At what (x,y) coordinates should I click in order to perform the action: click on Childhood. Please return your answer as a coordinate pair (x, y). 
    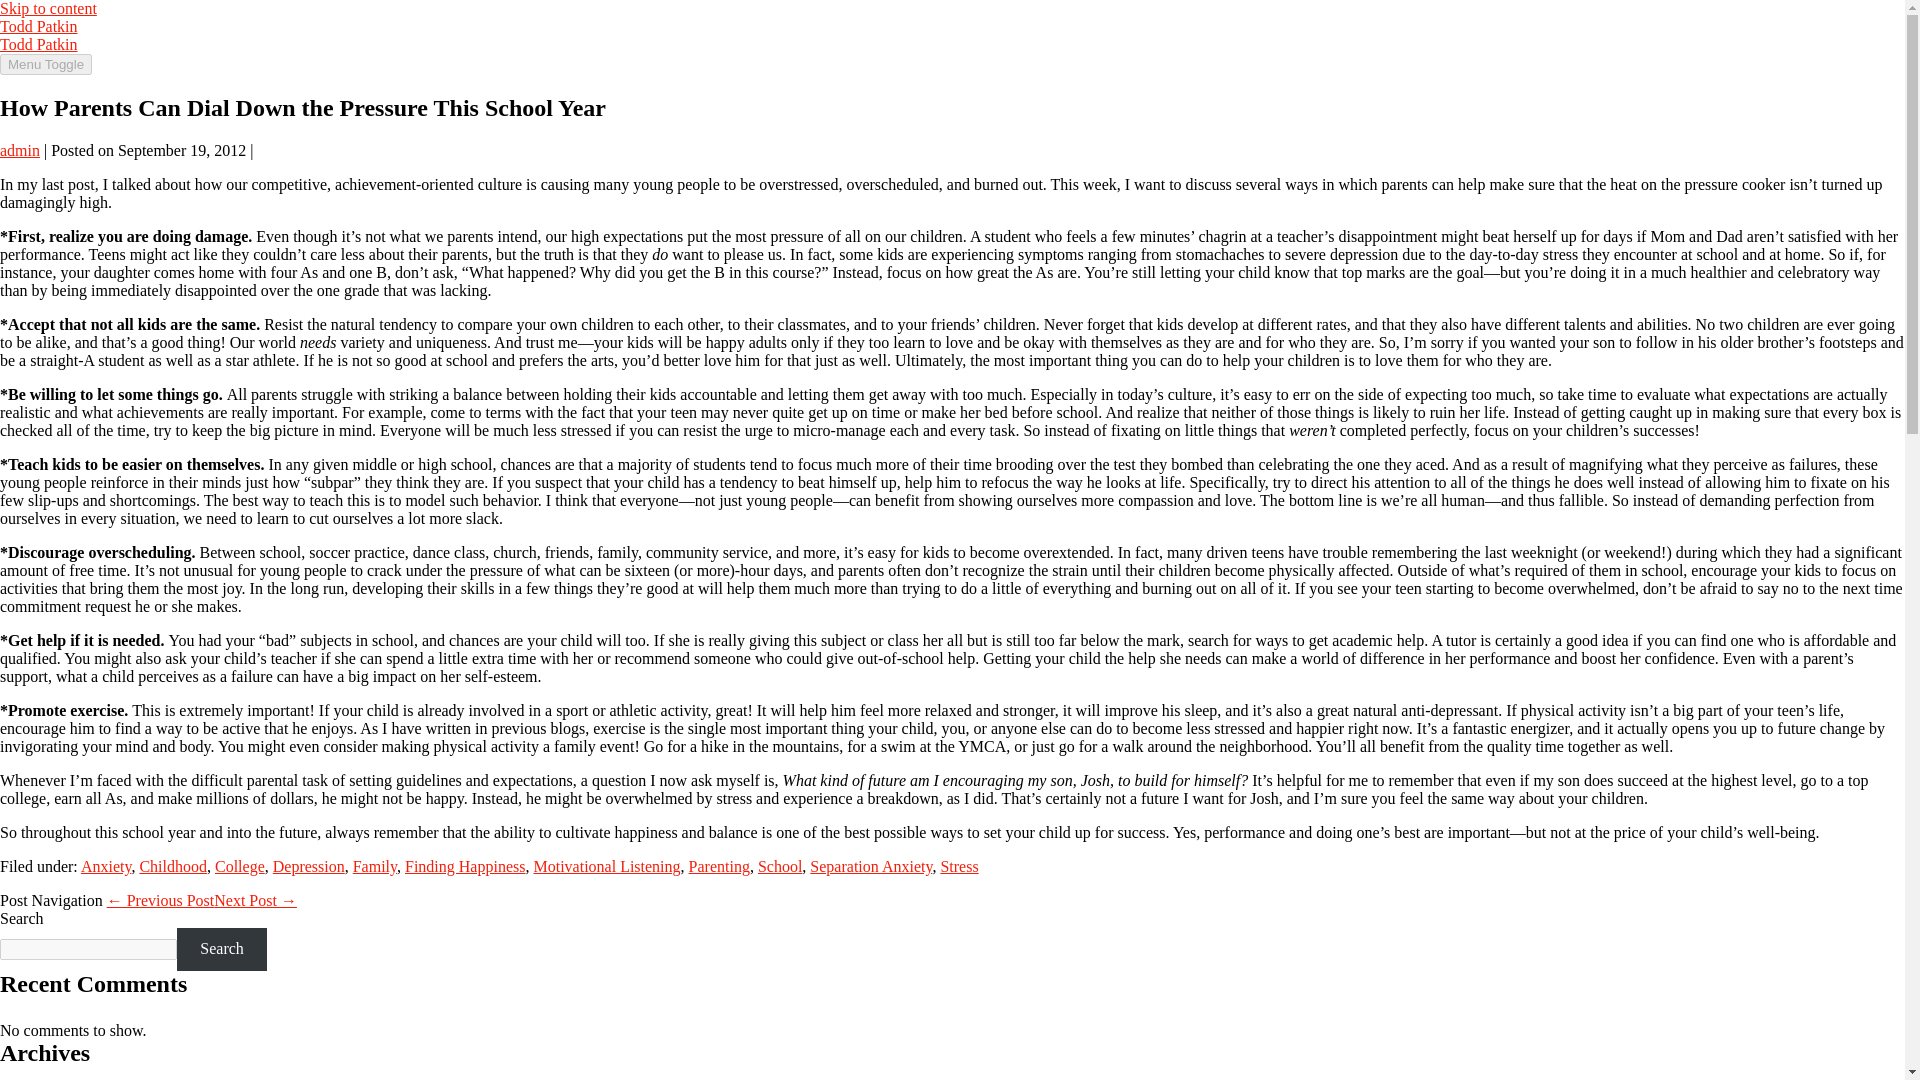
    Looking at the image, I should click on (172, 866).